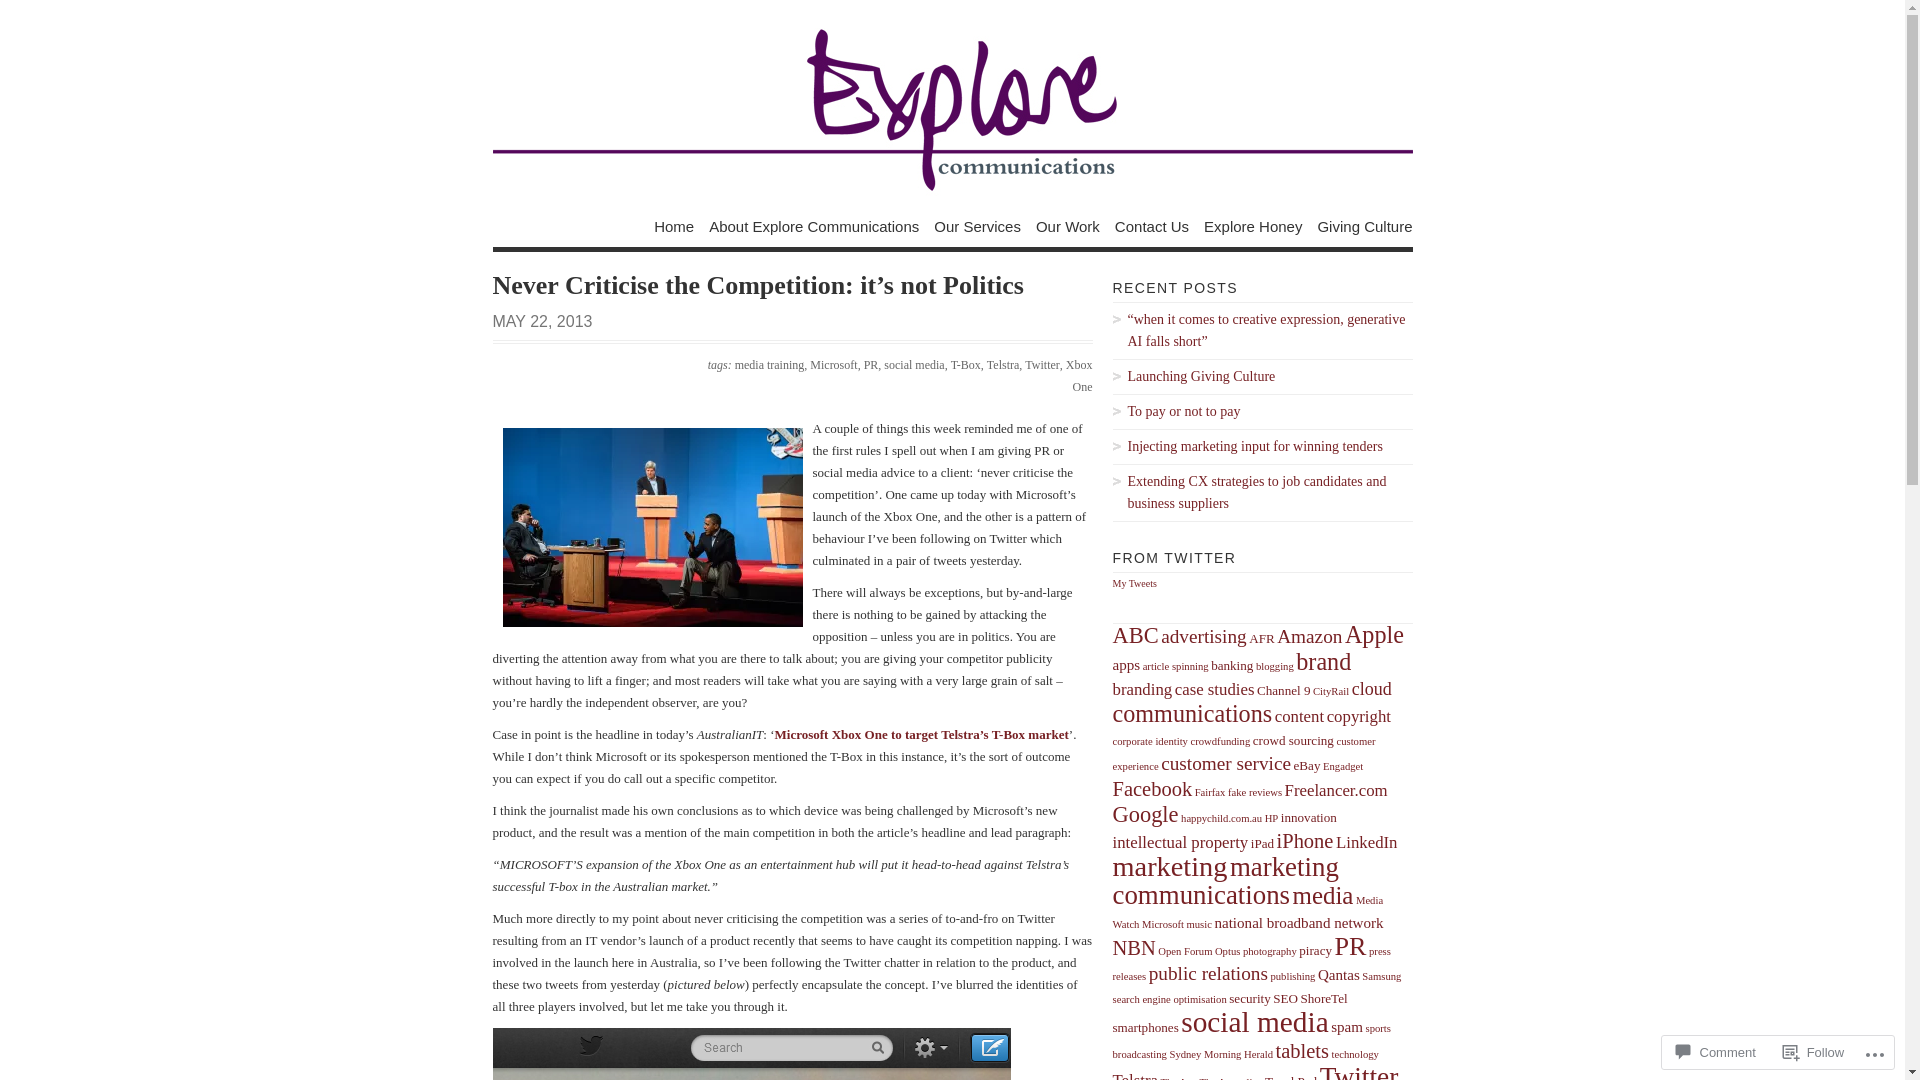 Image resolution: width=1920 pixels, height=1080 pixels. What do you see at coordinates (1324, 662) in the screenshot?
I see `brand` at bounding box center [1324, 662].